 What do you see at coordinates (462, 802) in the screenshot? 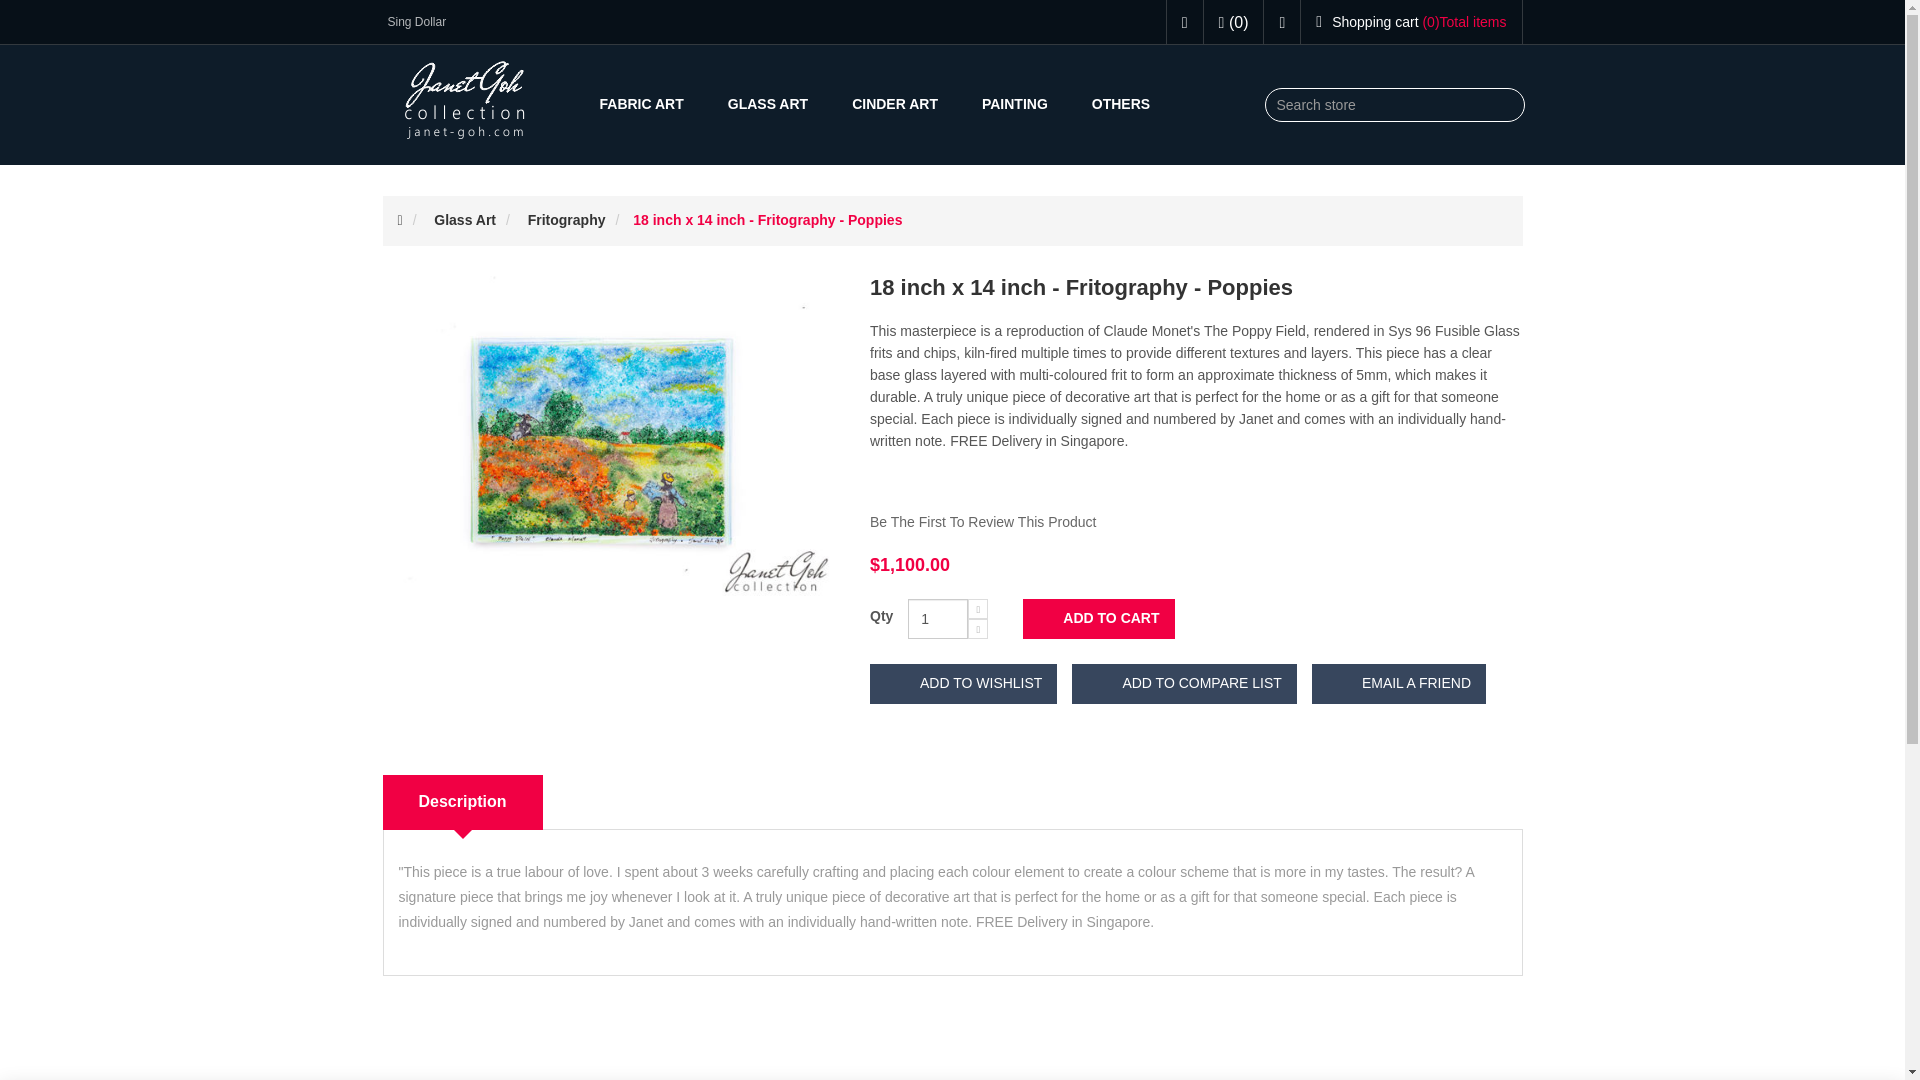
I see `Description` at bounding box center [462, 802].